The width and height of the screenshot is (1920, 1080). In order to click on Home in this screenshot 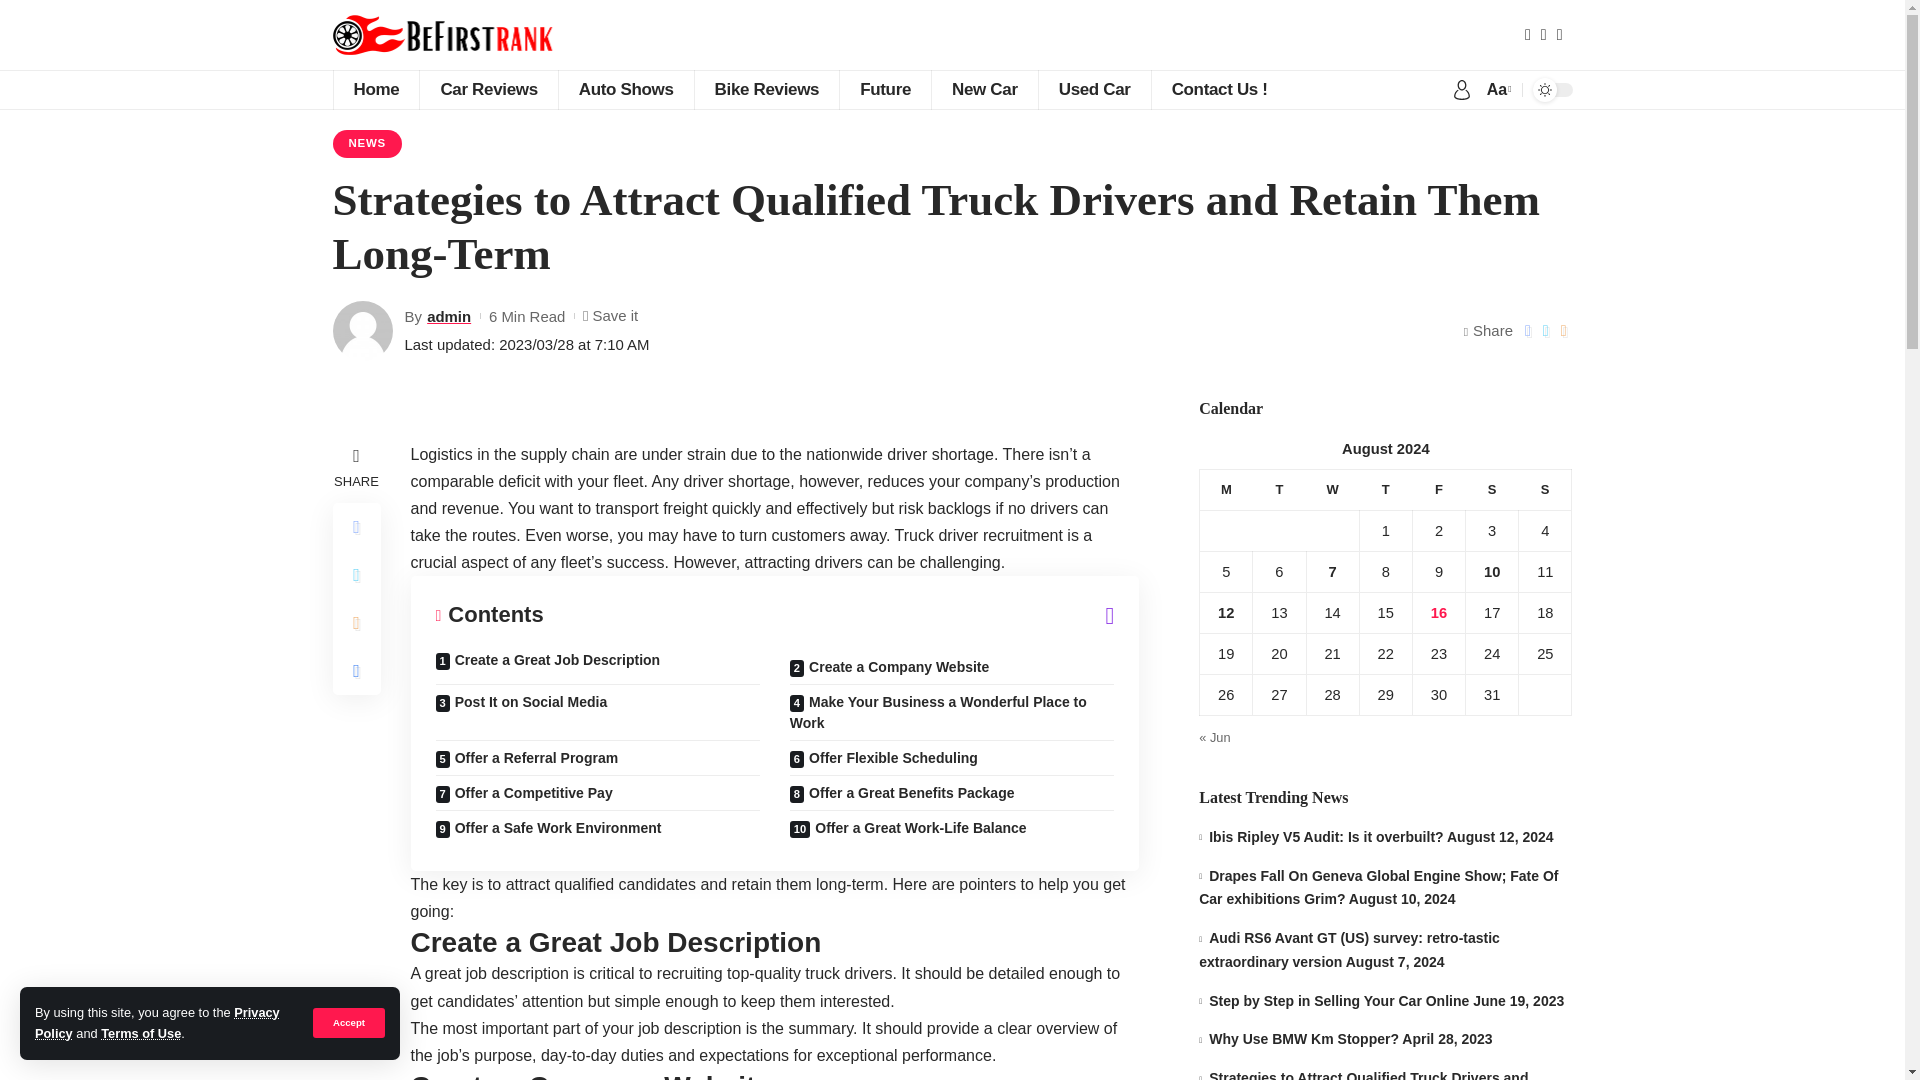, I will do `click(375, 90)`.